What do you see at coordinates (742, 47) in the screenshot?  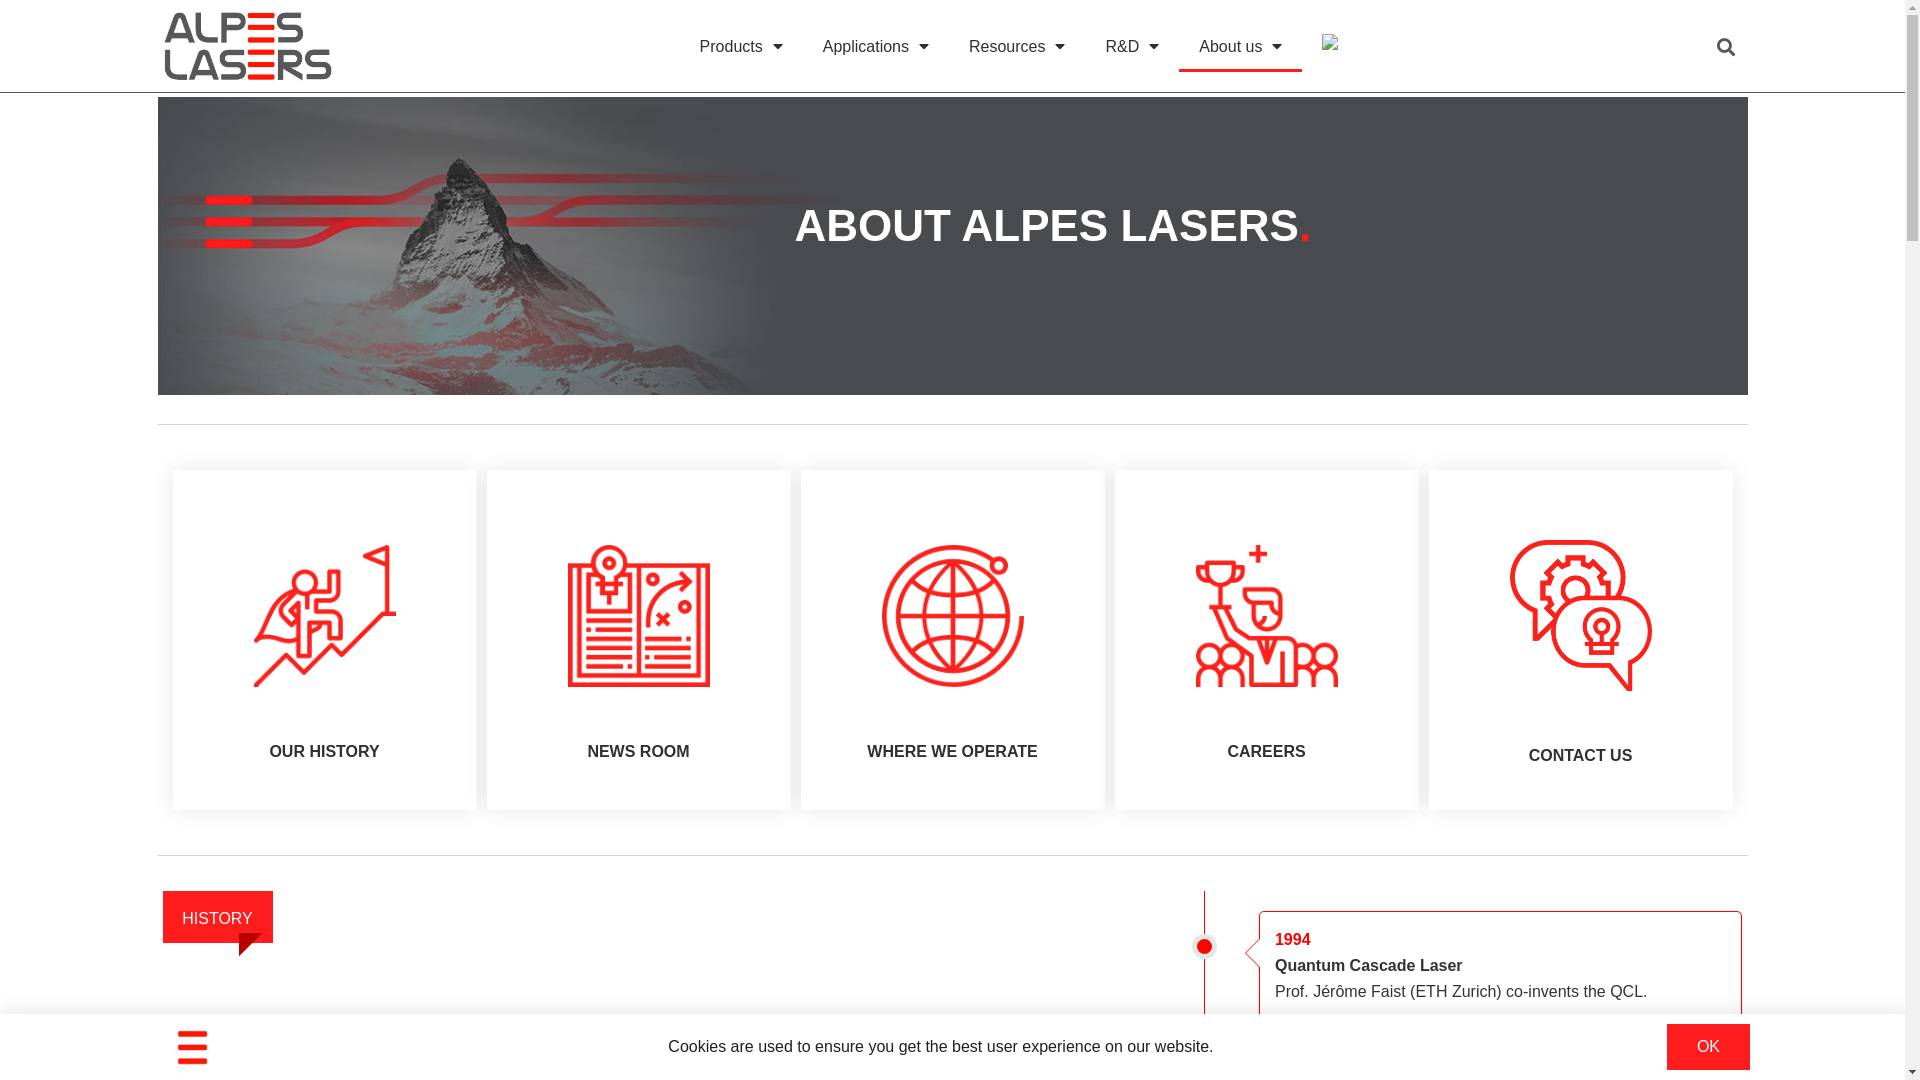 I see `Products` at bounding box center [742, 47].